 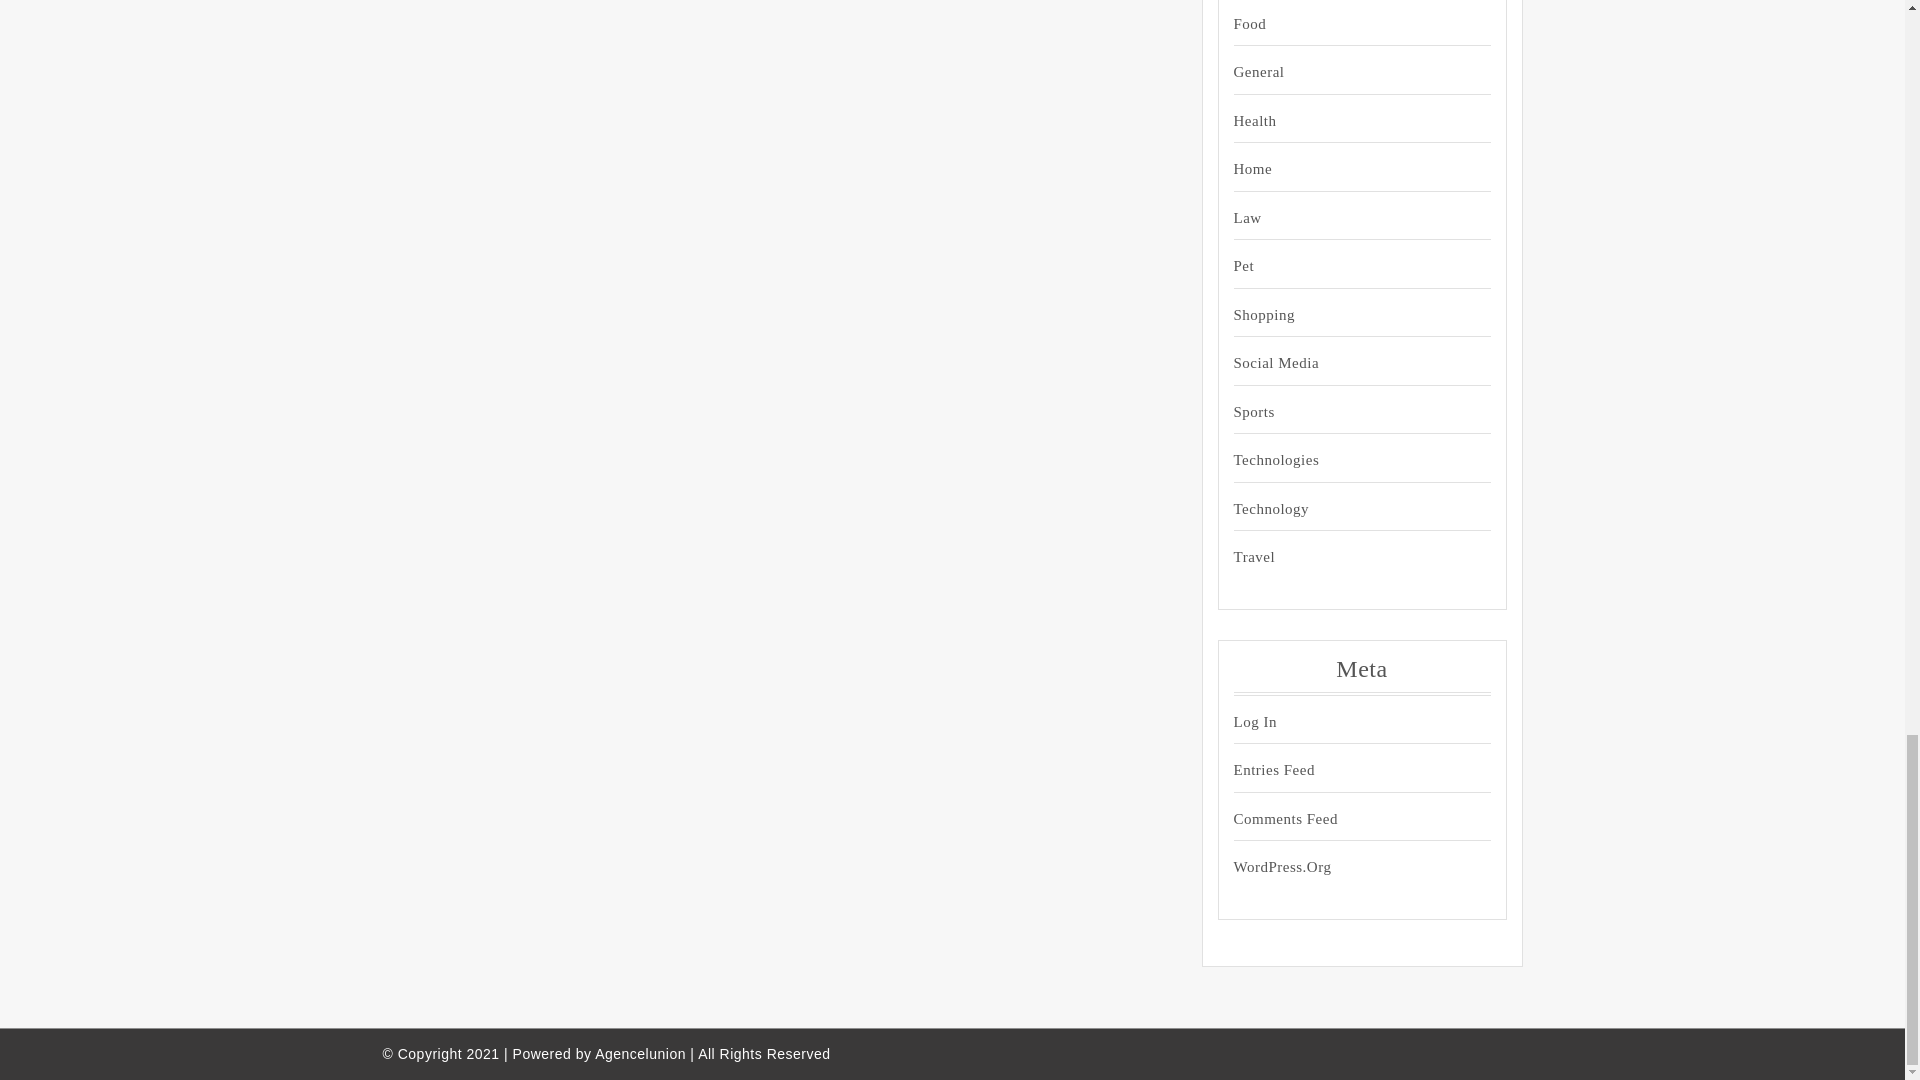 I want to click on Home, so click(x=1344, y=169).